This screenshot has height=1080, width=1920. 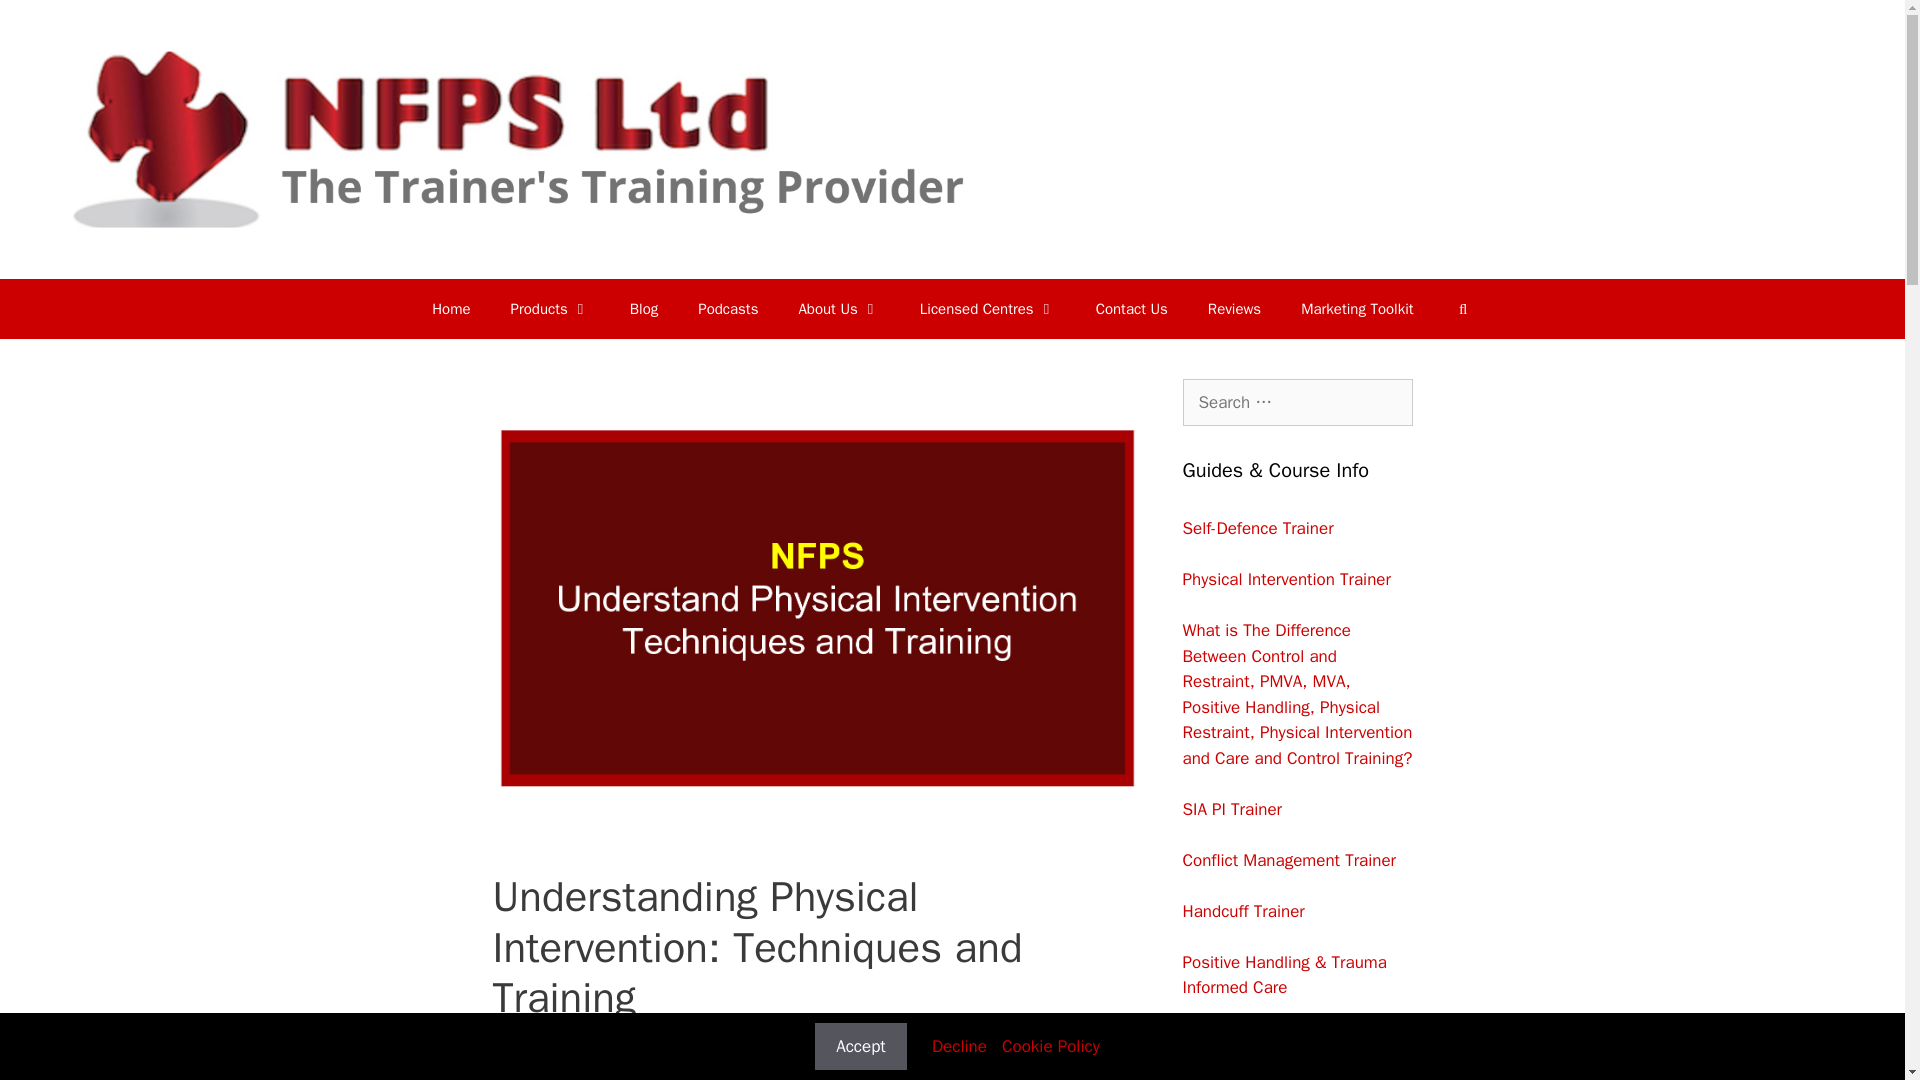 What do you see at coordinates (860, 1046) in the screenshot?
I see `Accept` at bounding box center [860, 1046].